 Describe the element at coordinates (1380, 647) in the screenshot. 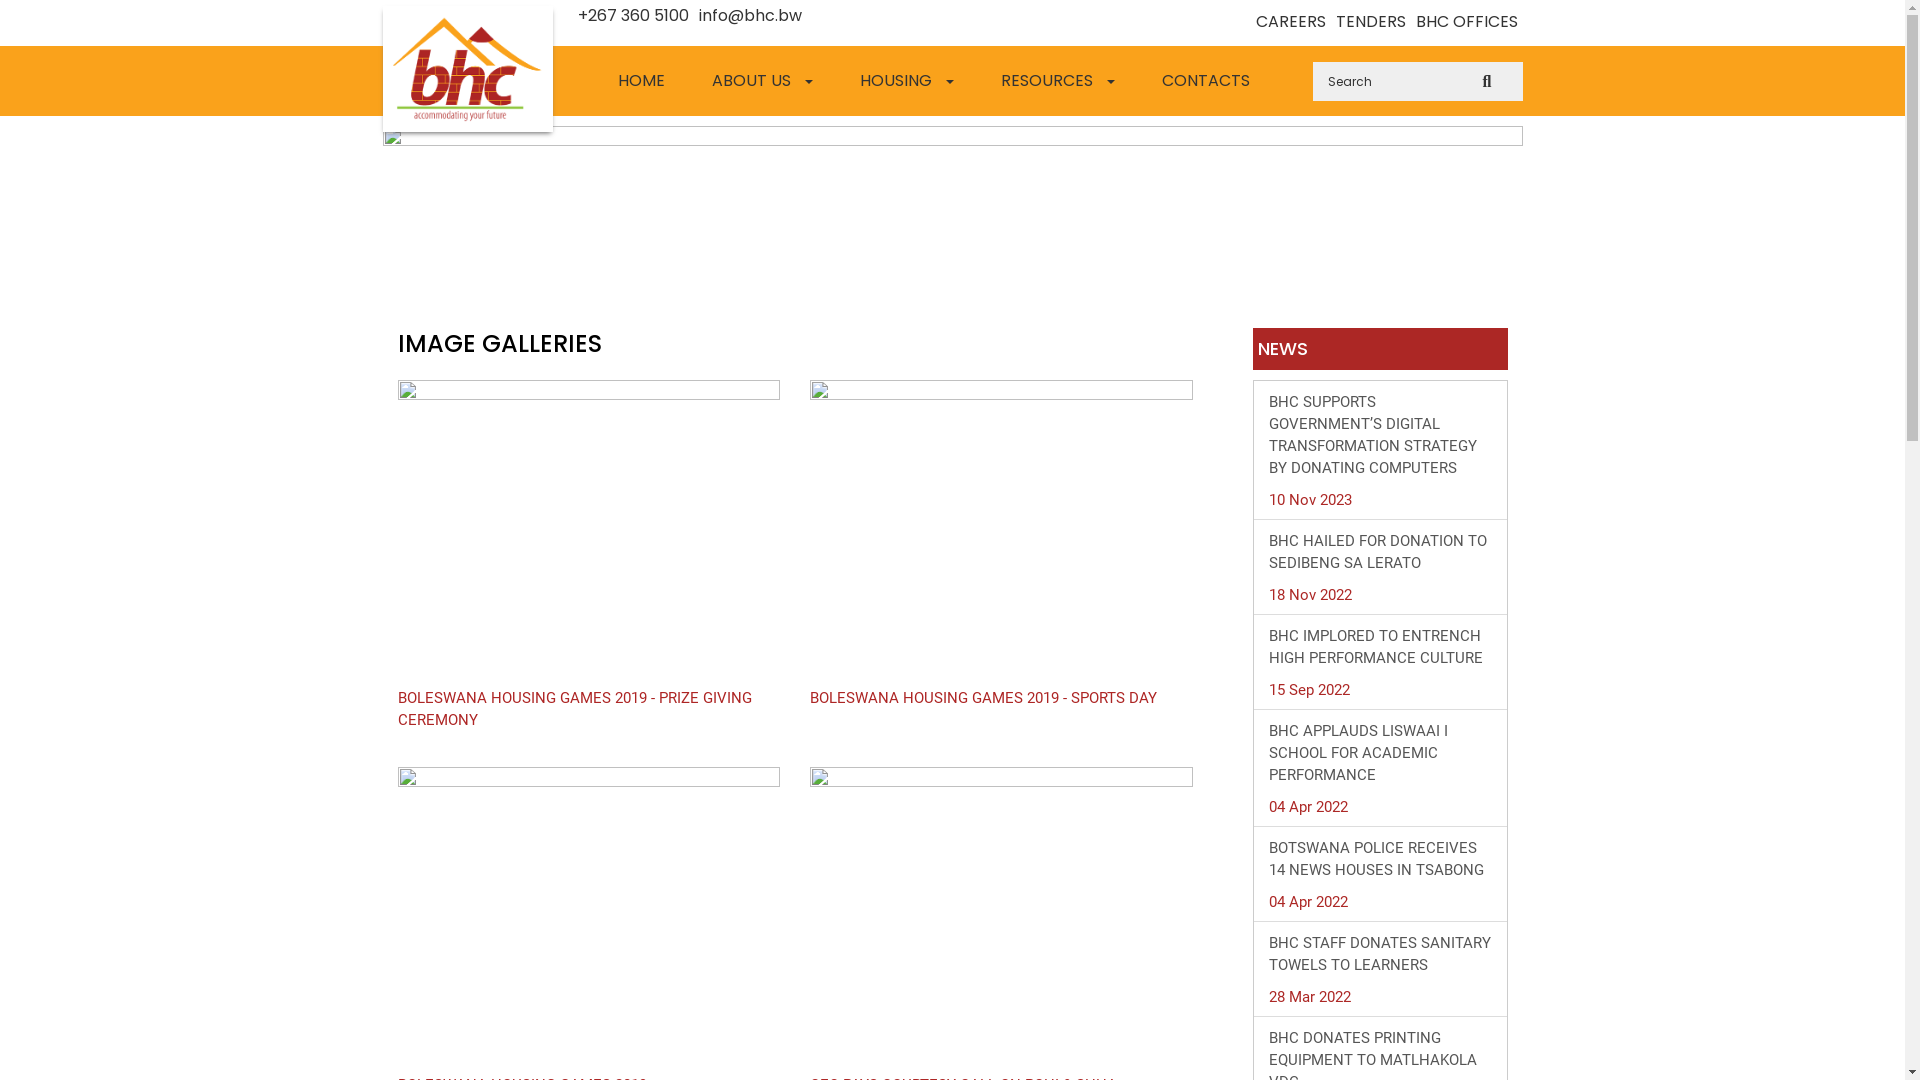

I see `BHC IMPLORED TO ENTRENCH HIGH PERFORMANCE CULTURE` at that location.